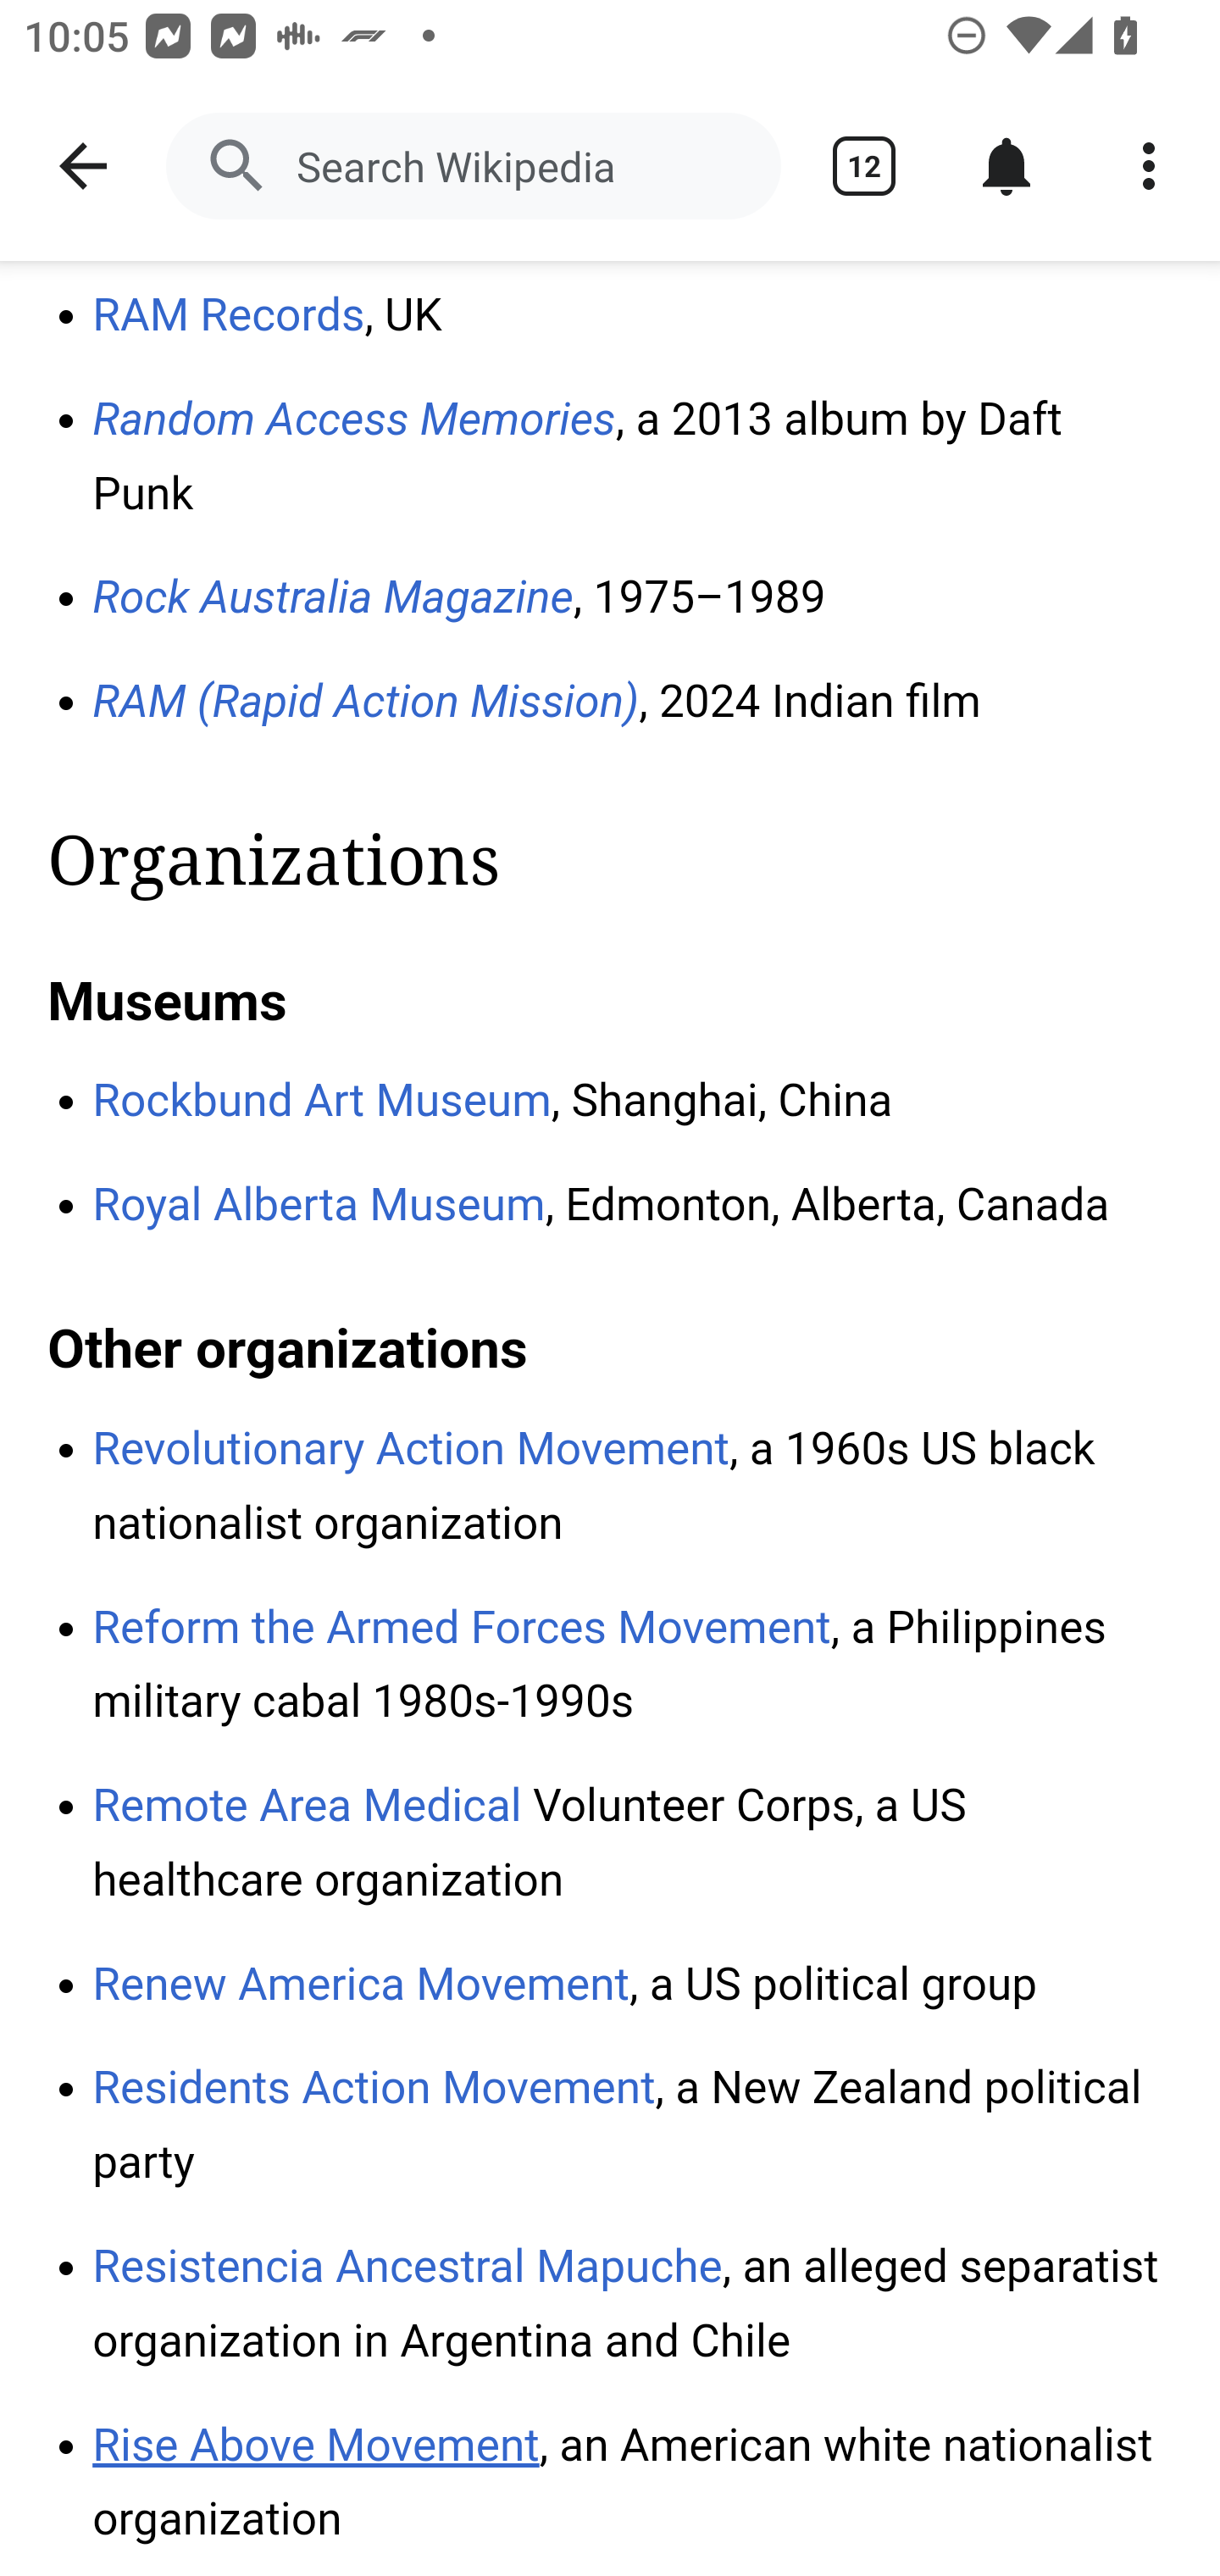  Describe the element at coordinates (308, 1807) in the screenshot. I see `Remote Area Medical` at that location.